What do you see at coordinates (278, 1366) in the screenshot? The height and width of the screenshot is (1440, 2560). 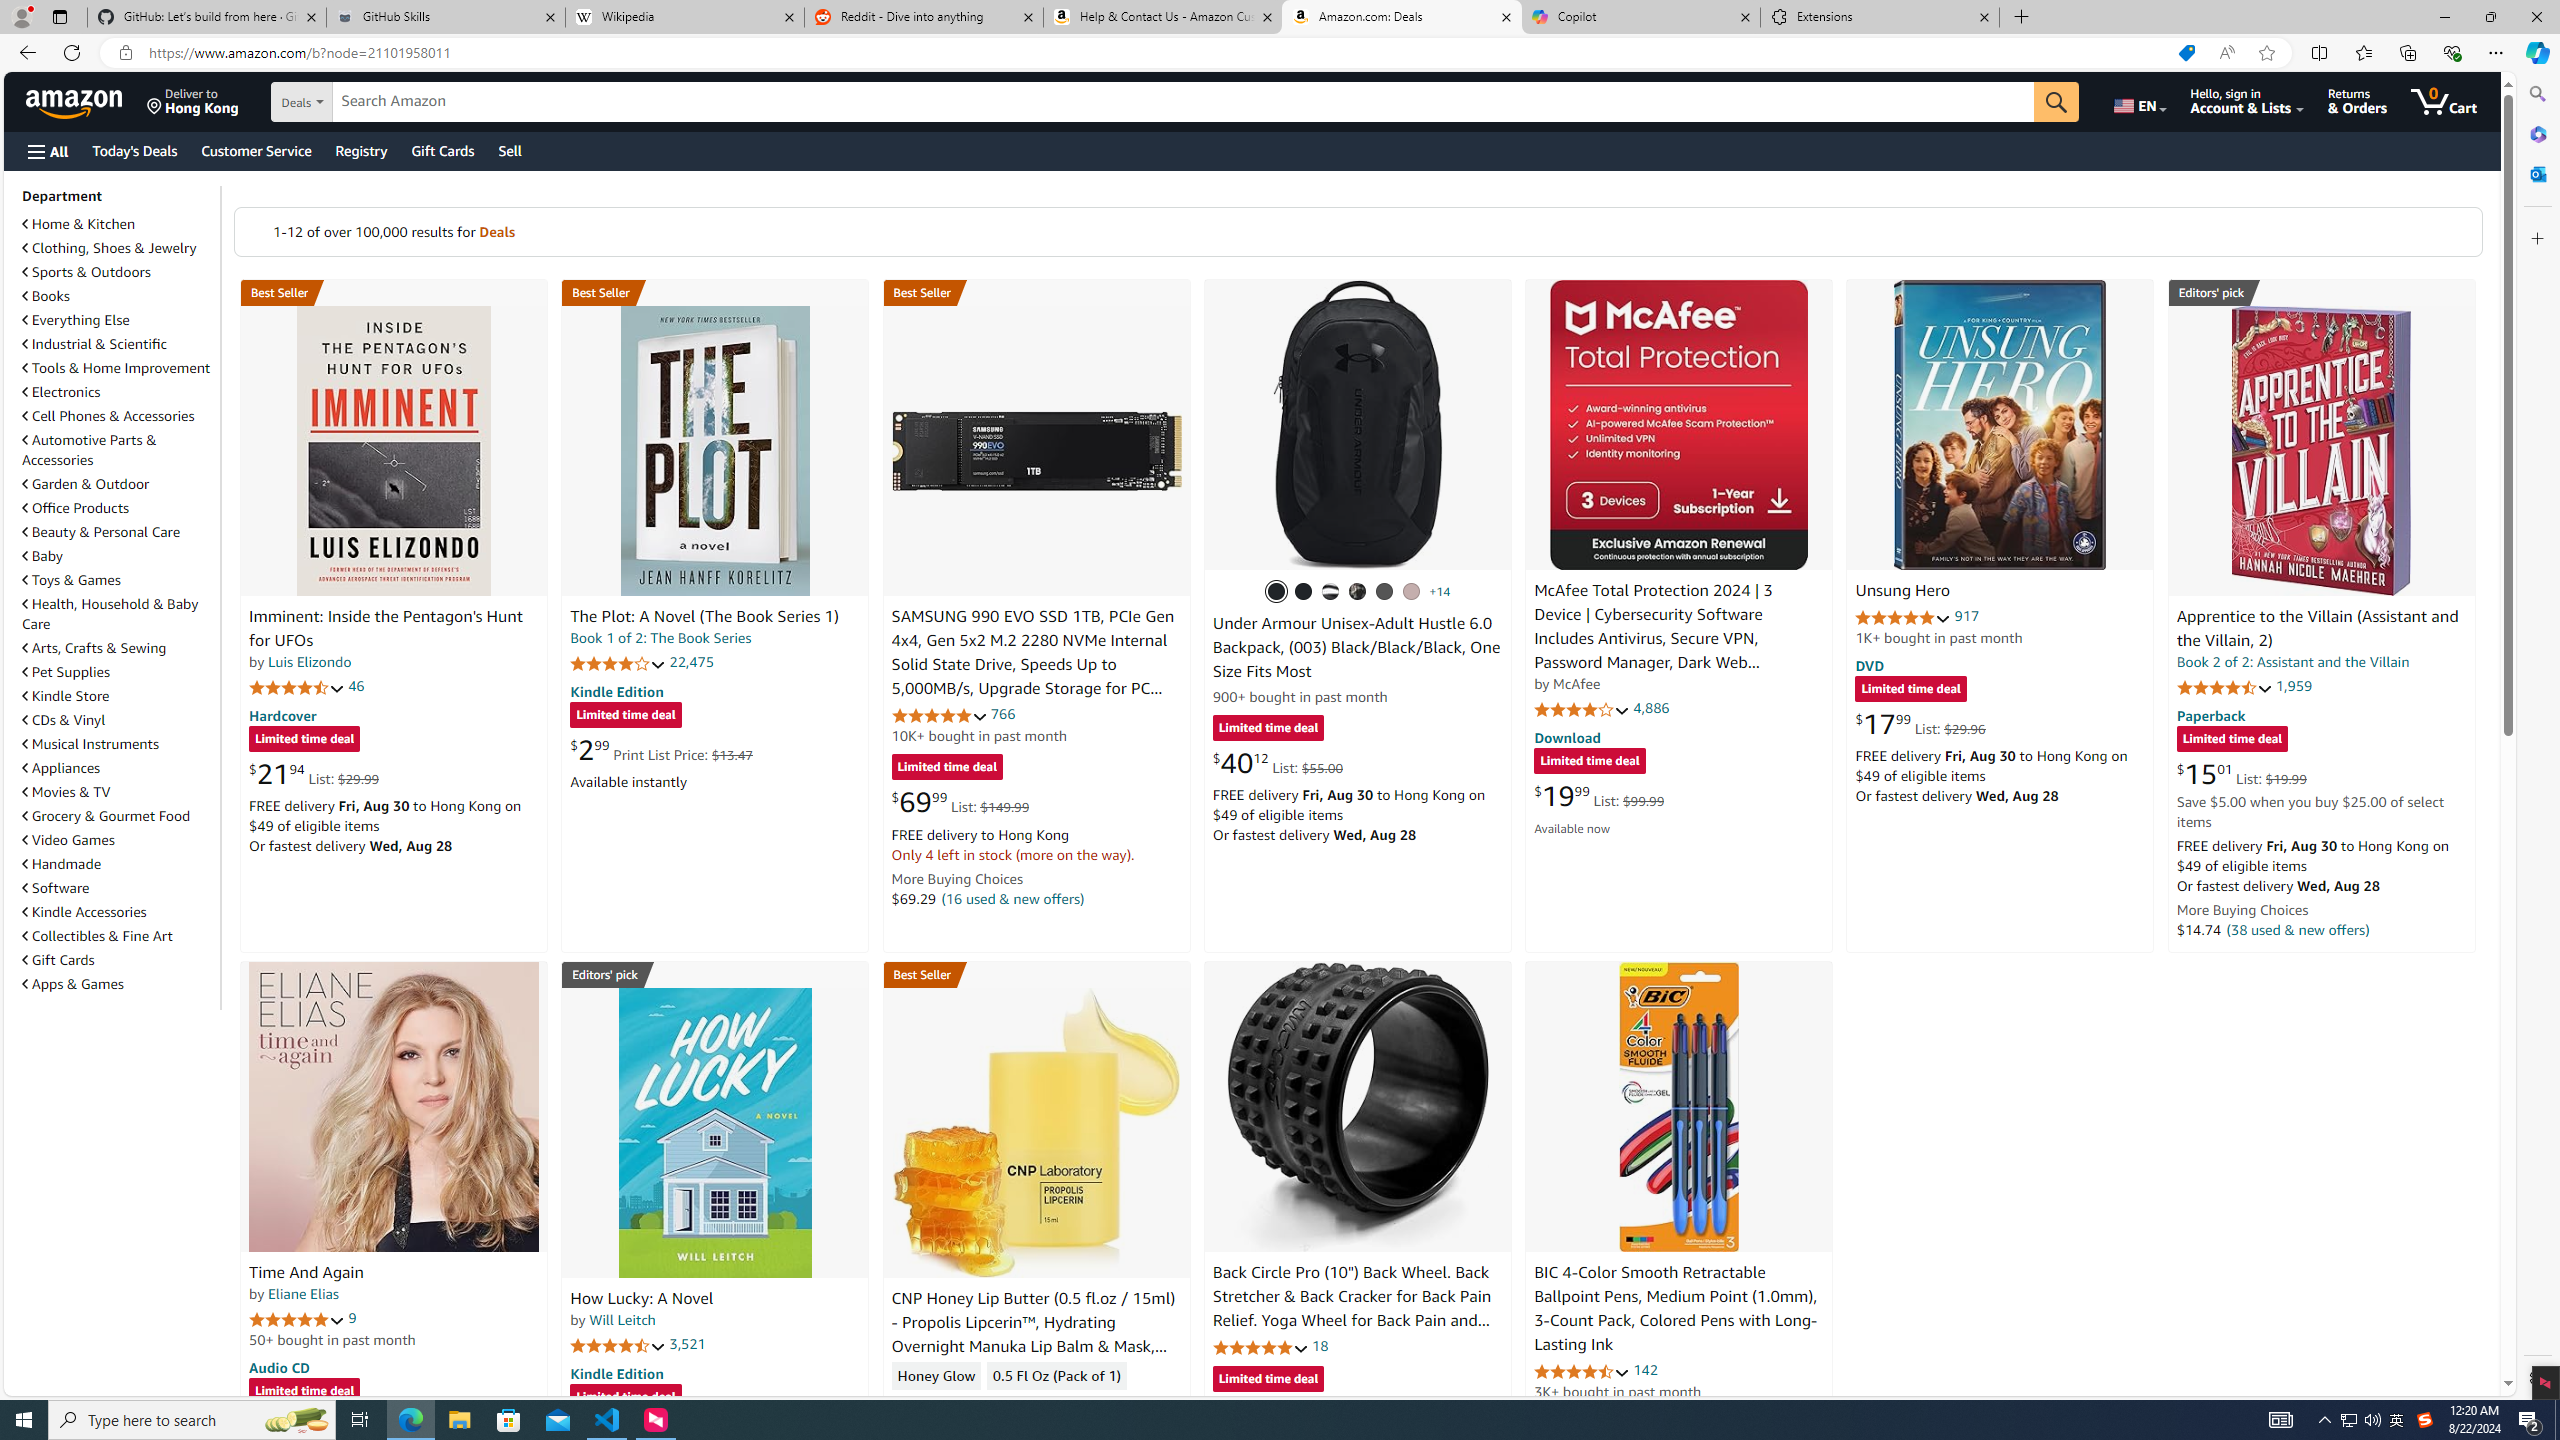 I see `Audio CD` at bounding box center [278, 1366].